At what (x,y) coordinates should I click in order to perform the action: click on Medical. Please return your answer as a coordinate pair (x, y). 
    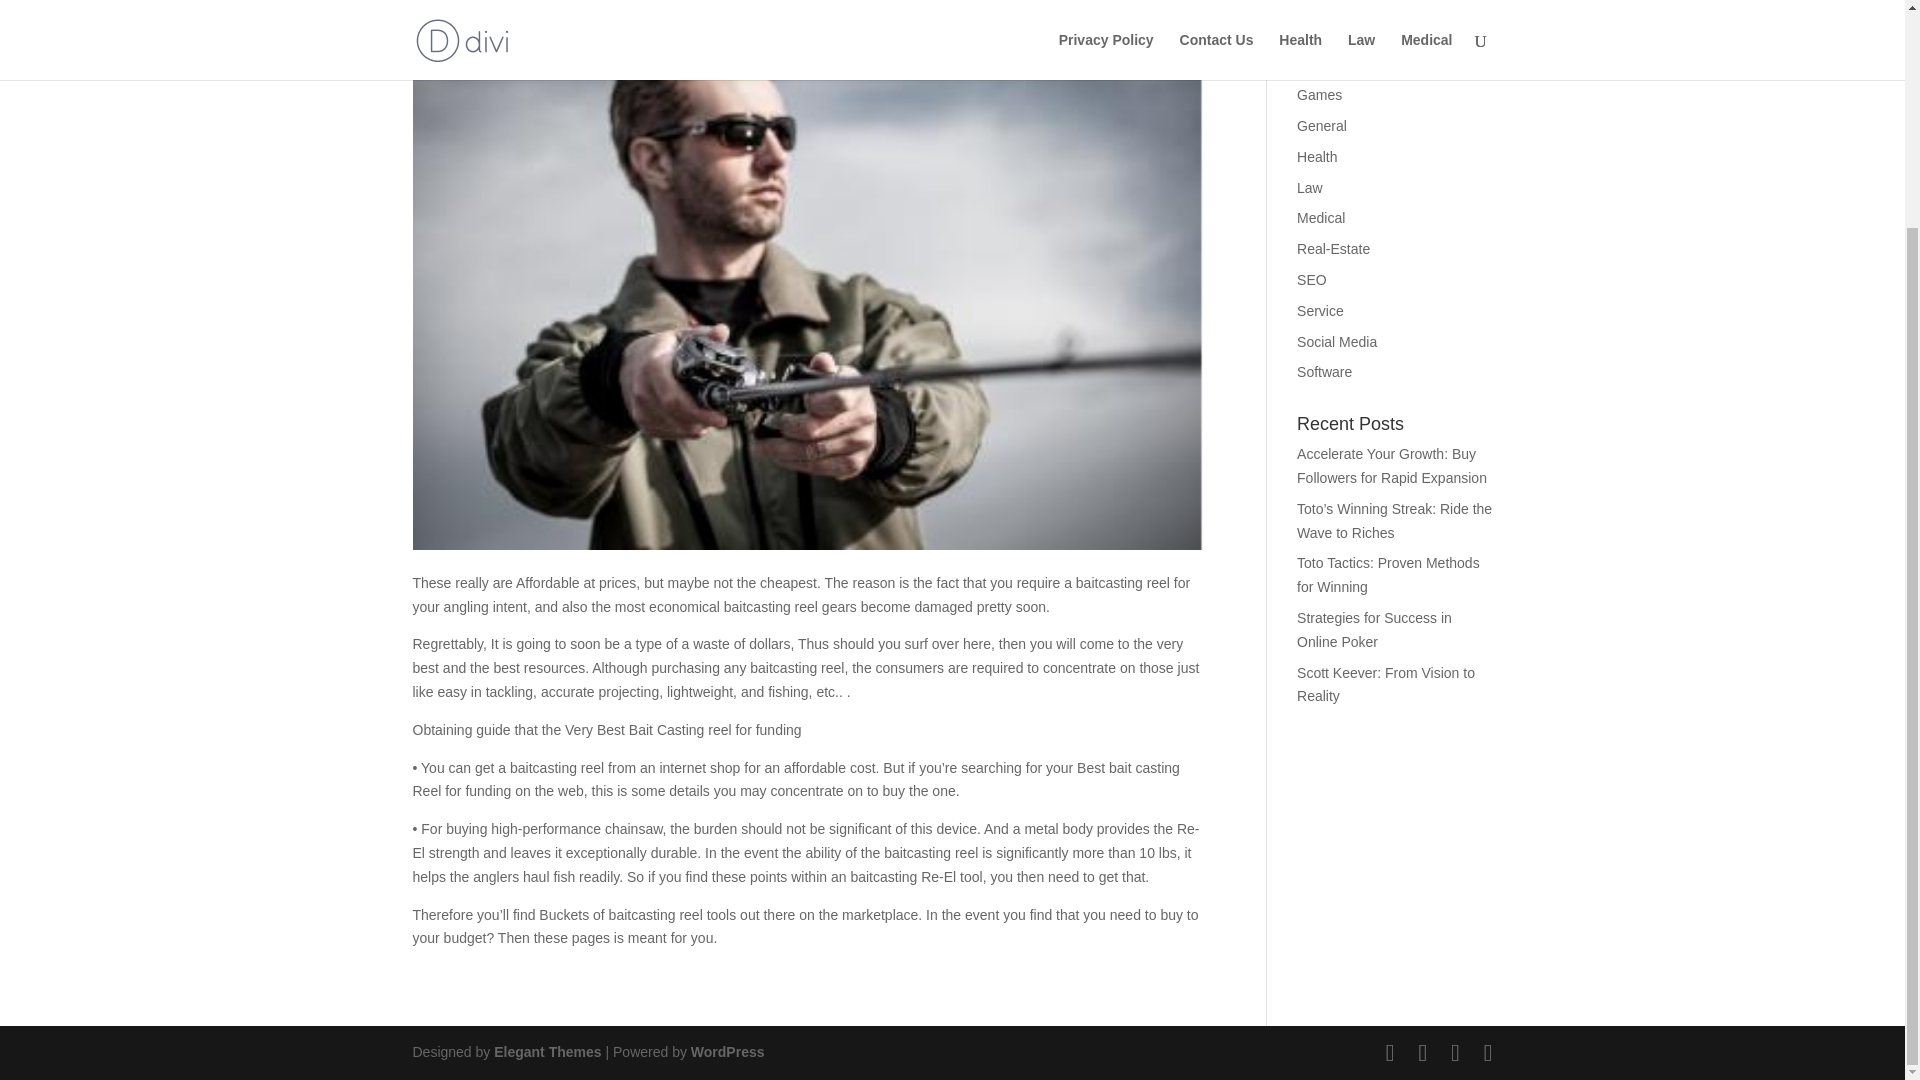
    Looking at the image, I should click on (1321, 217).